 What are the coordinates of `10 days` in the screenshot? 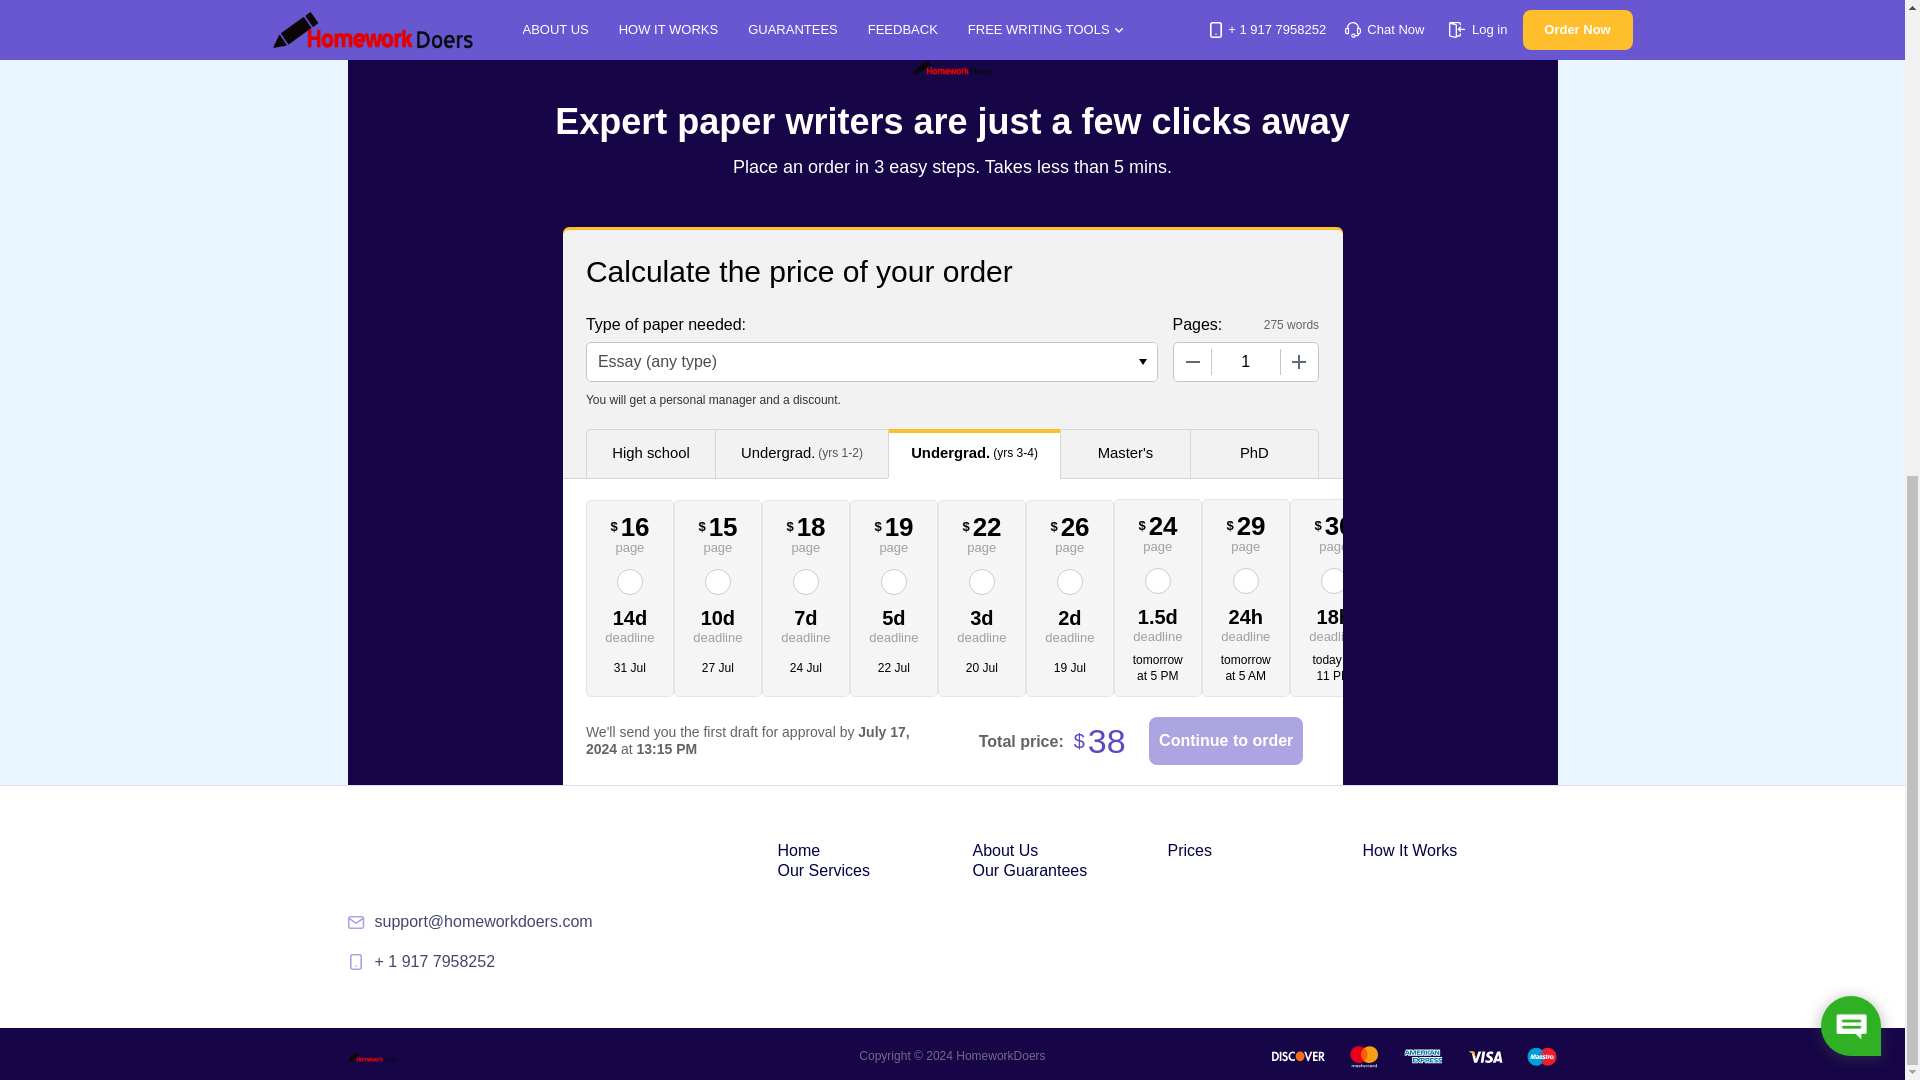 It's located at (718, 624).